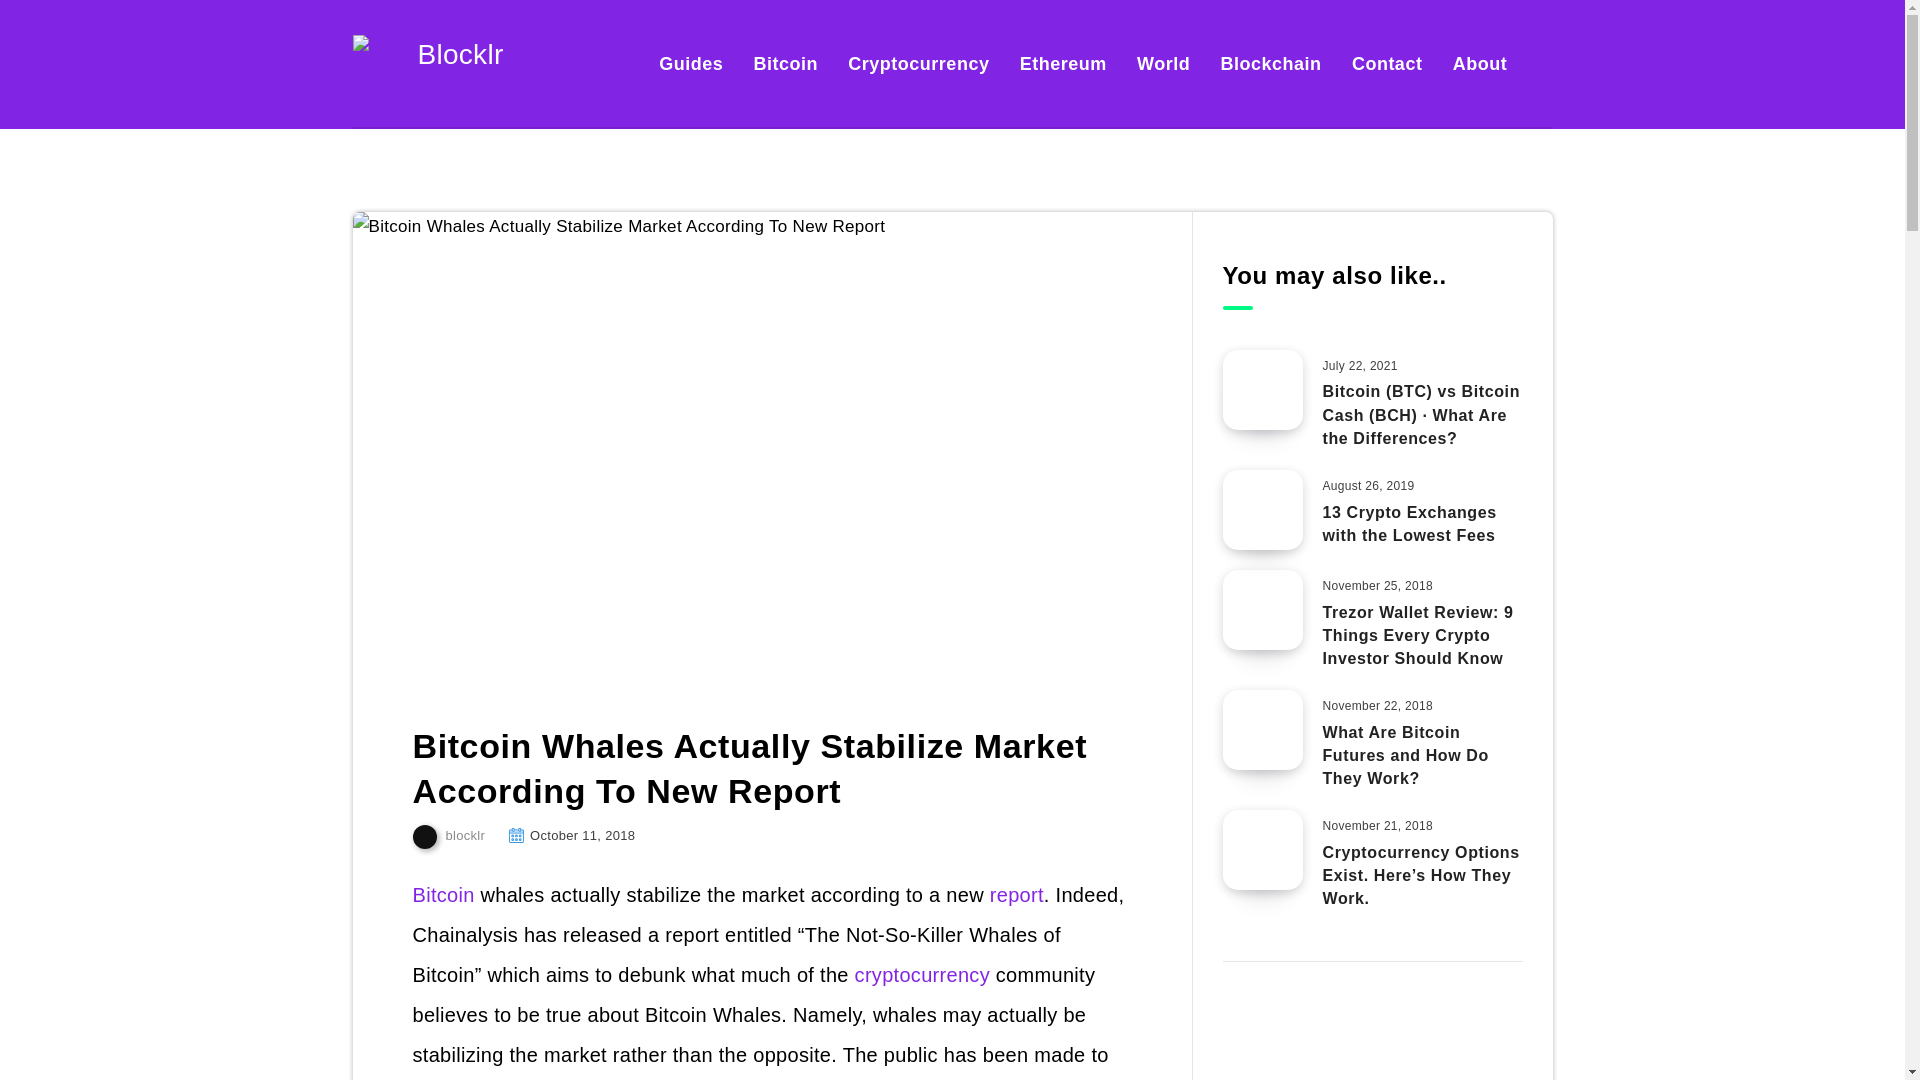 The image size is (1920, 1080). I want to click on World, so click(1163, 63).